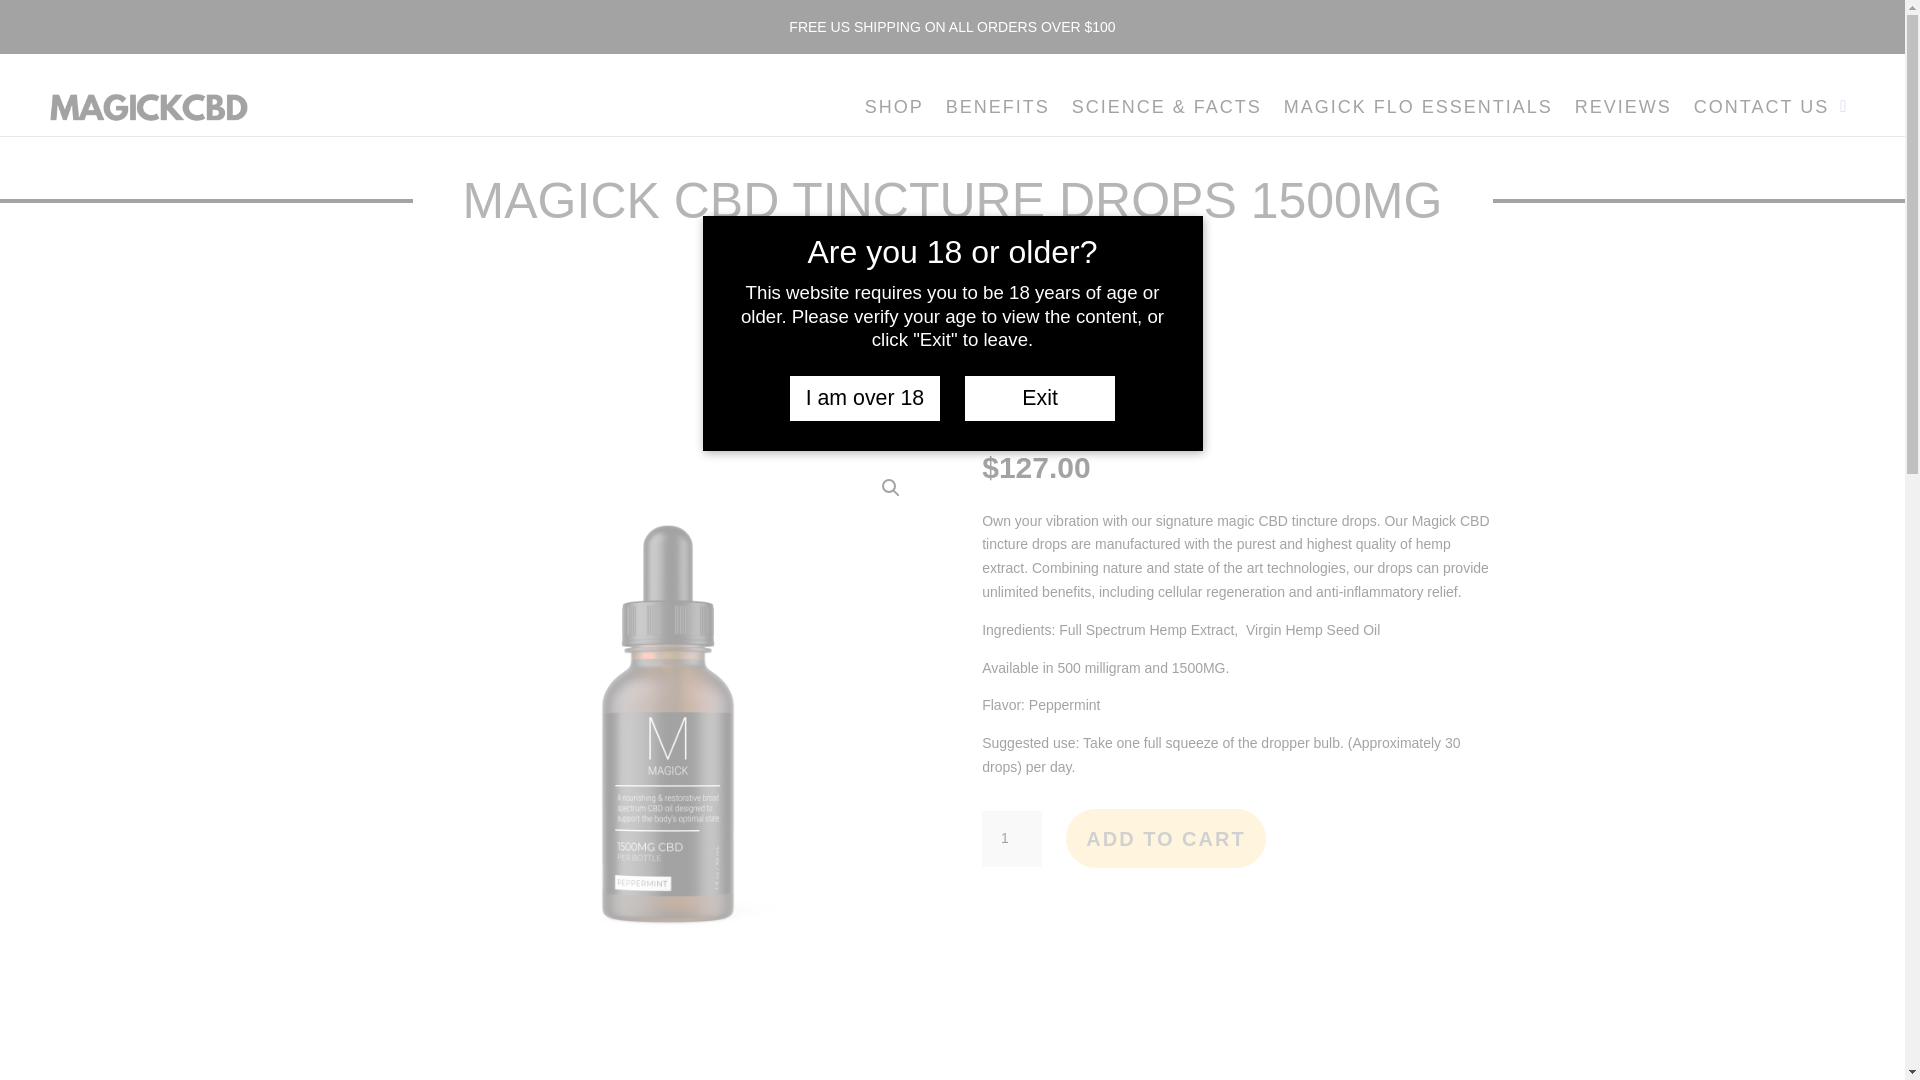  I want to click on BENEFITS, so click(998, 111).